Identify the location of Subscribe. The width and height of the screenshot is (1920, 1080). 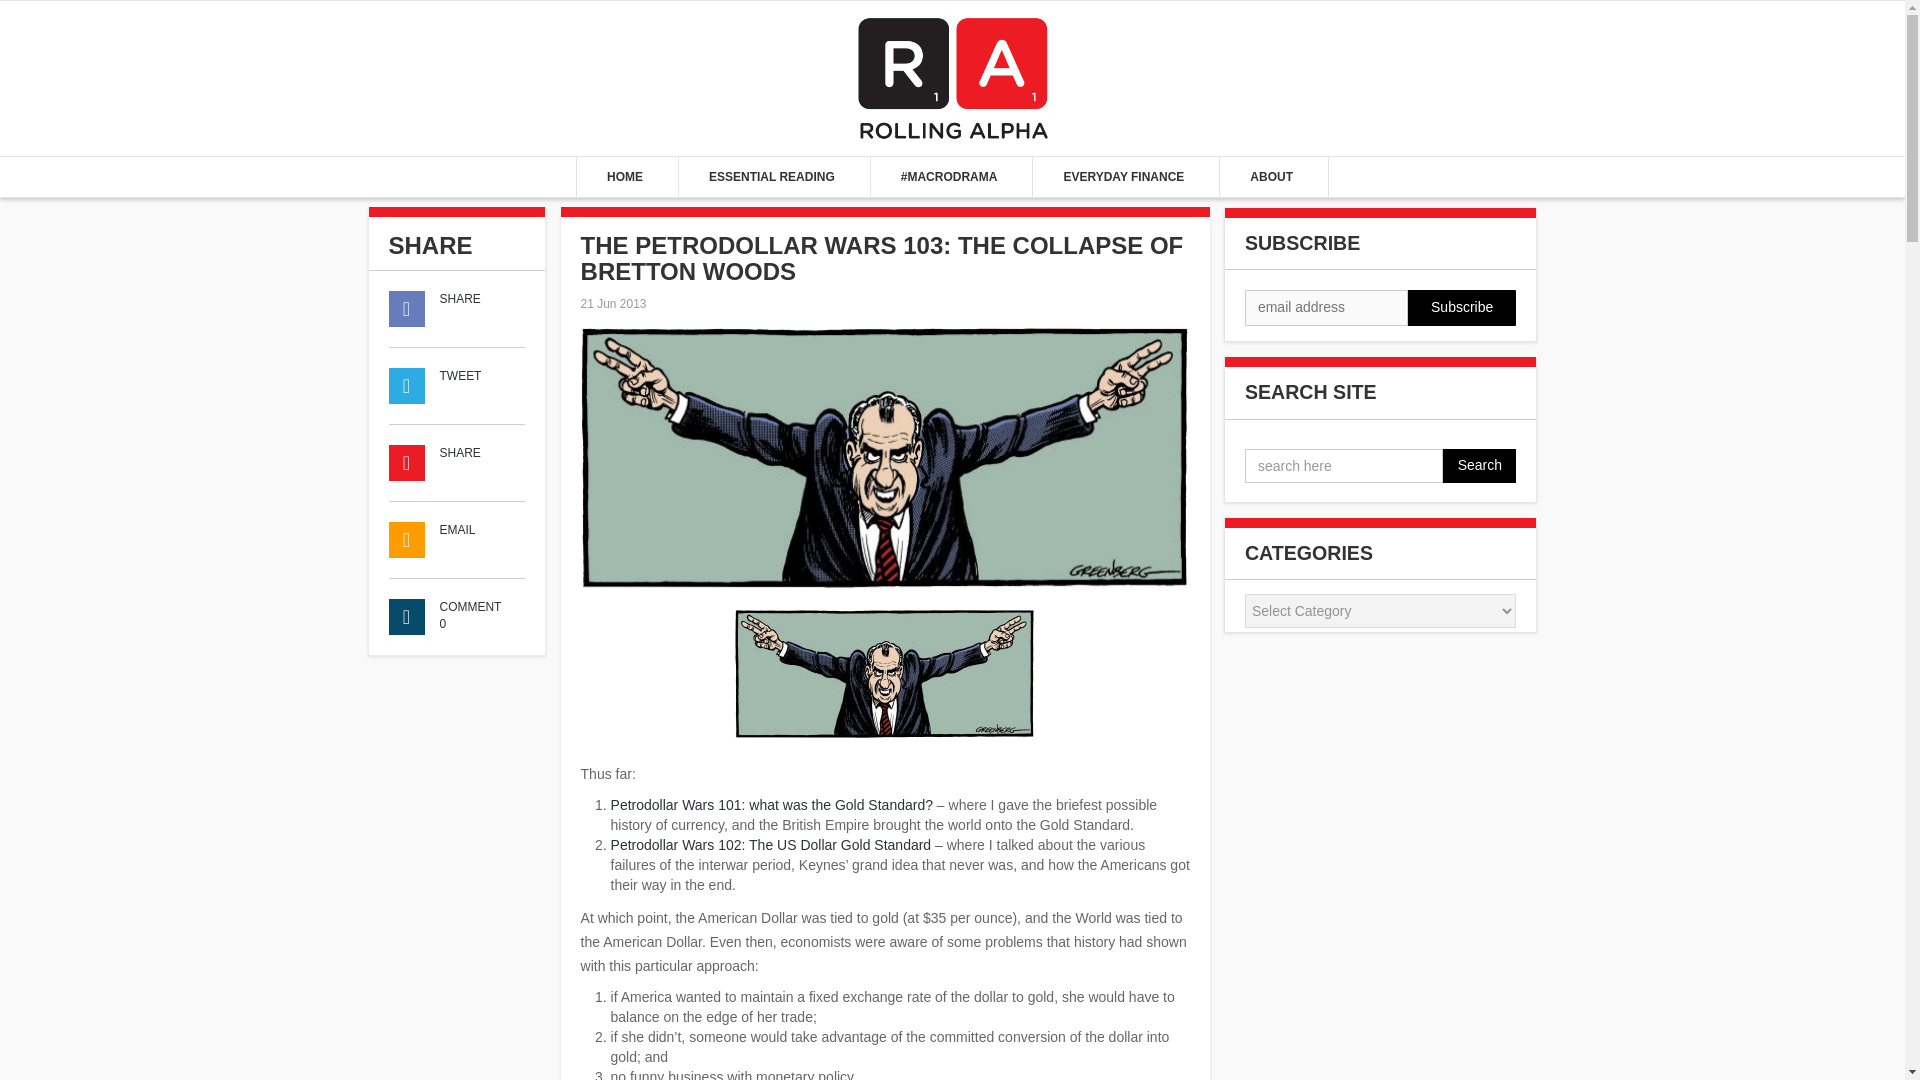
(1462, 308).